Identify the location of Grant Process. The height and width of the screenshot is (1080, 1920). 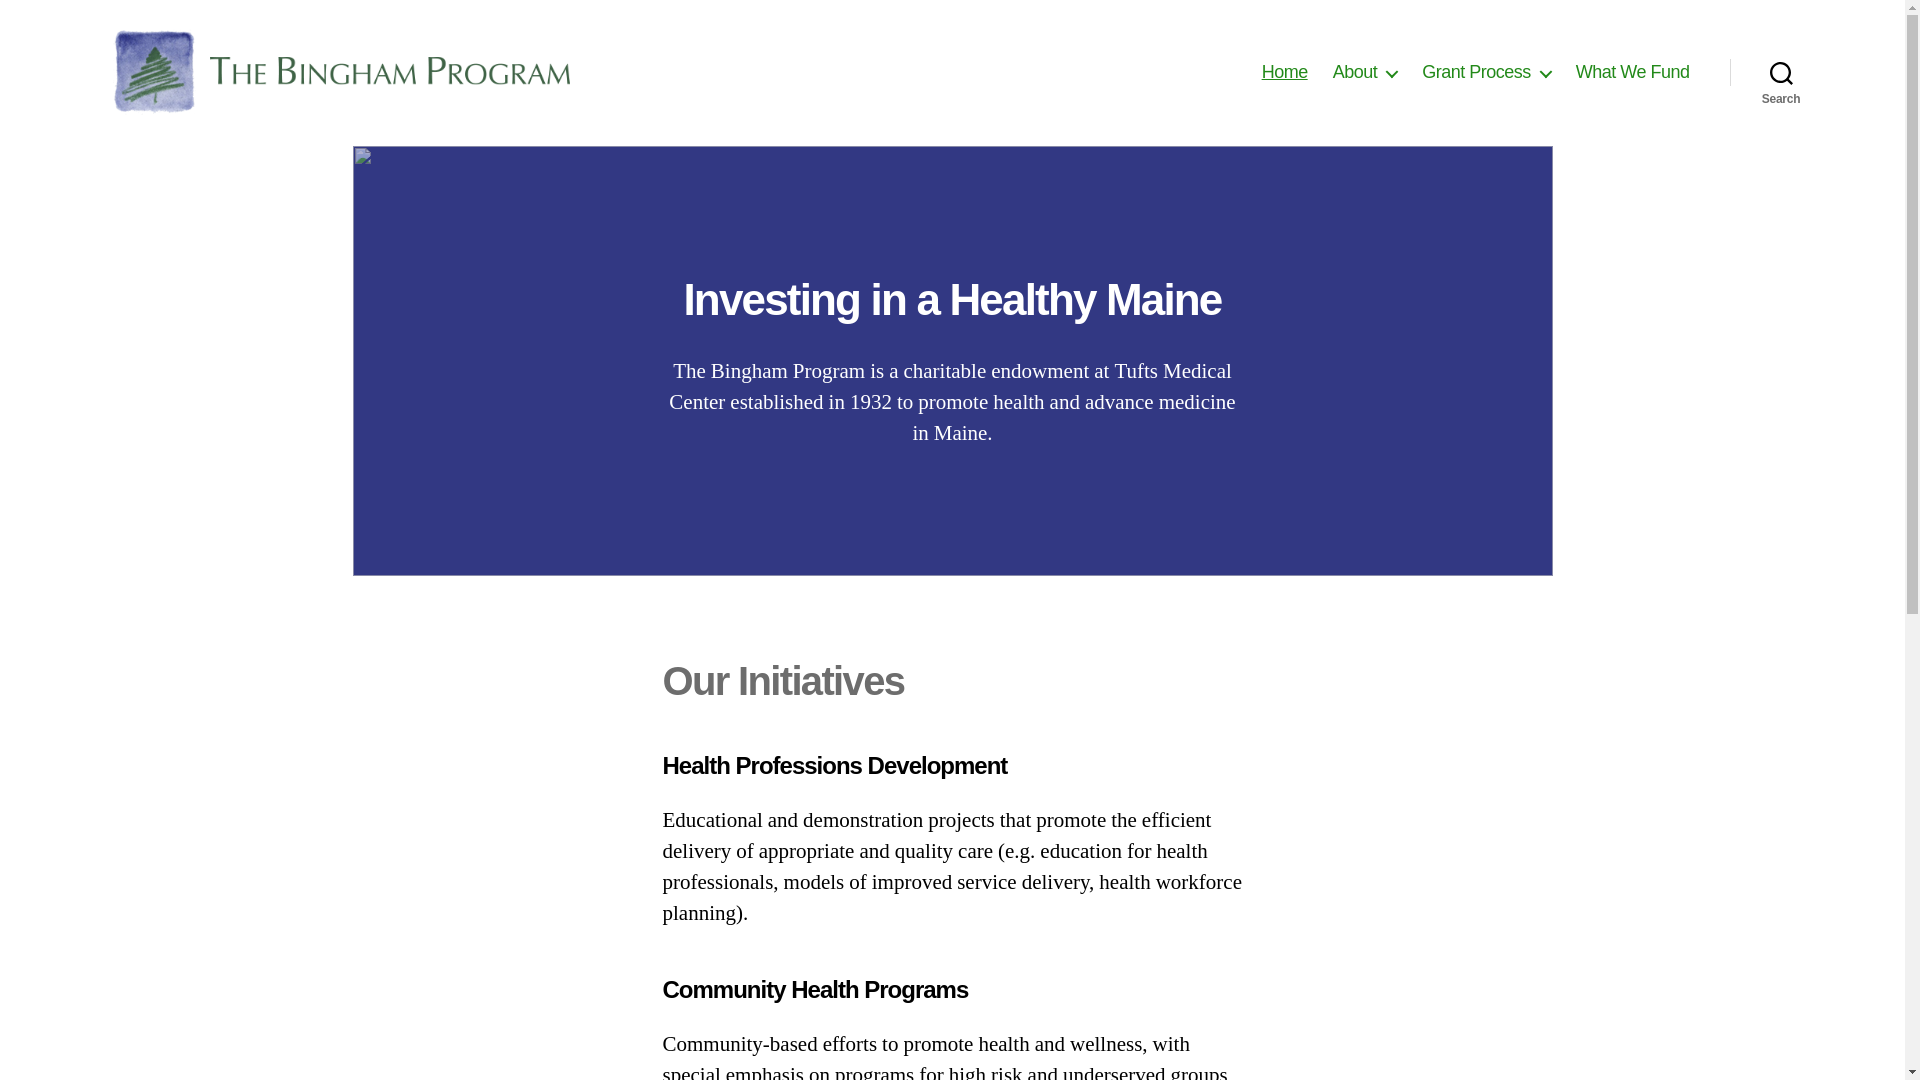
(1486, 72).